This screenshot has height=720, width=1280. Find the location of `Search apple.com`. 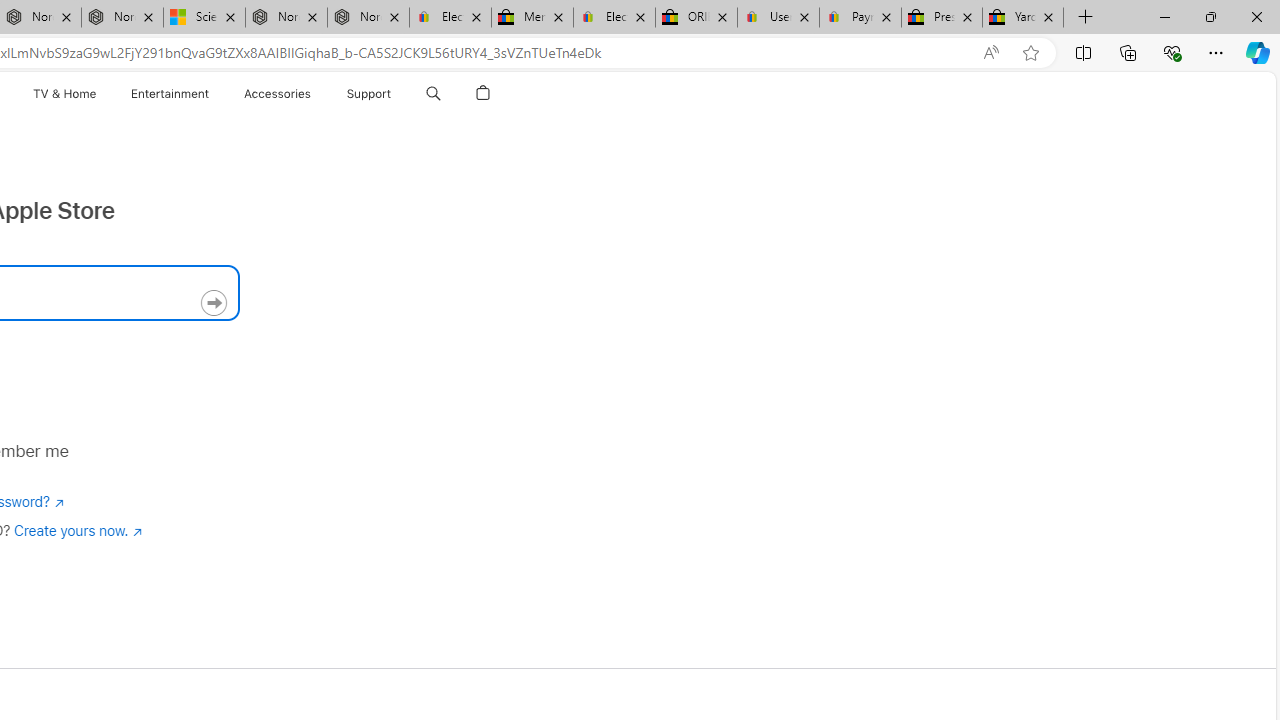

Search apple.com is located at coordinates (433, 94).